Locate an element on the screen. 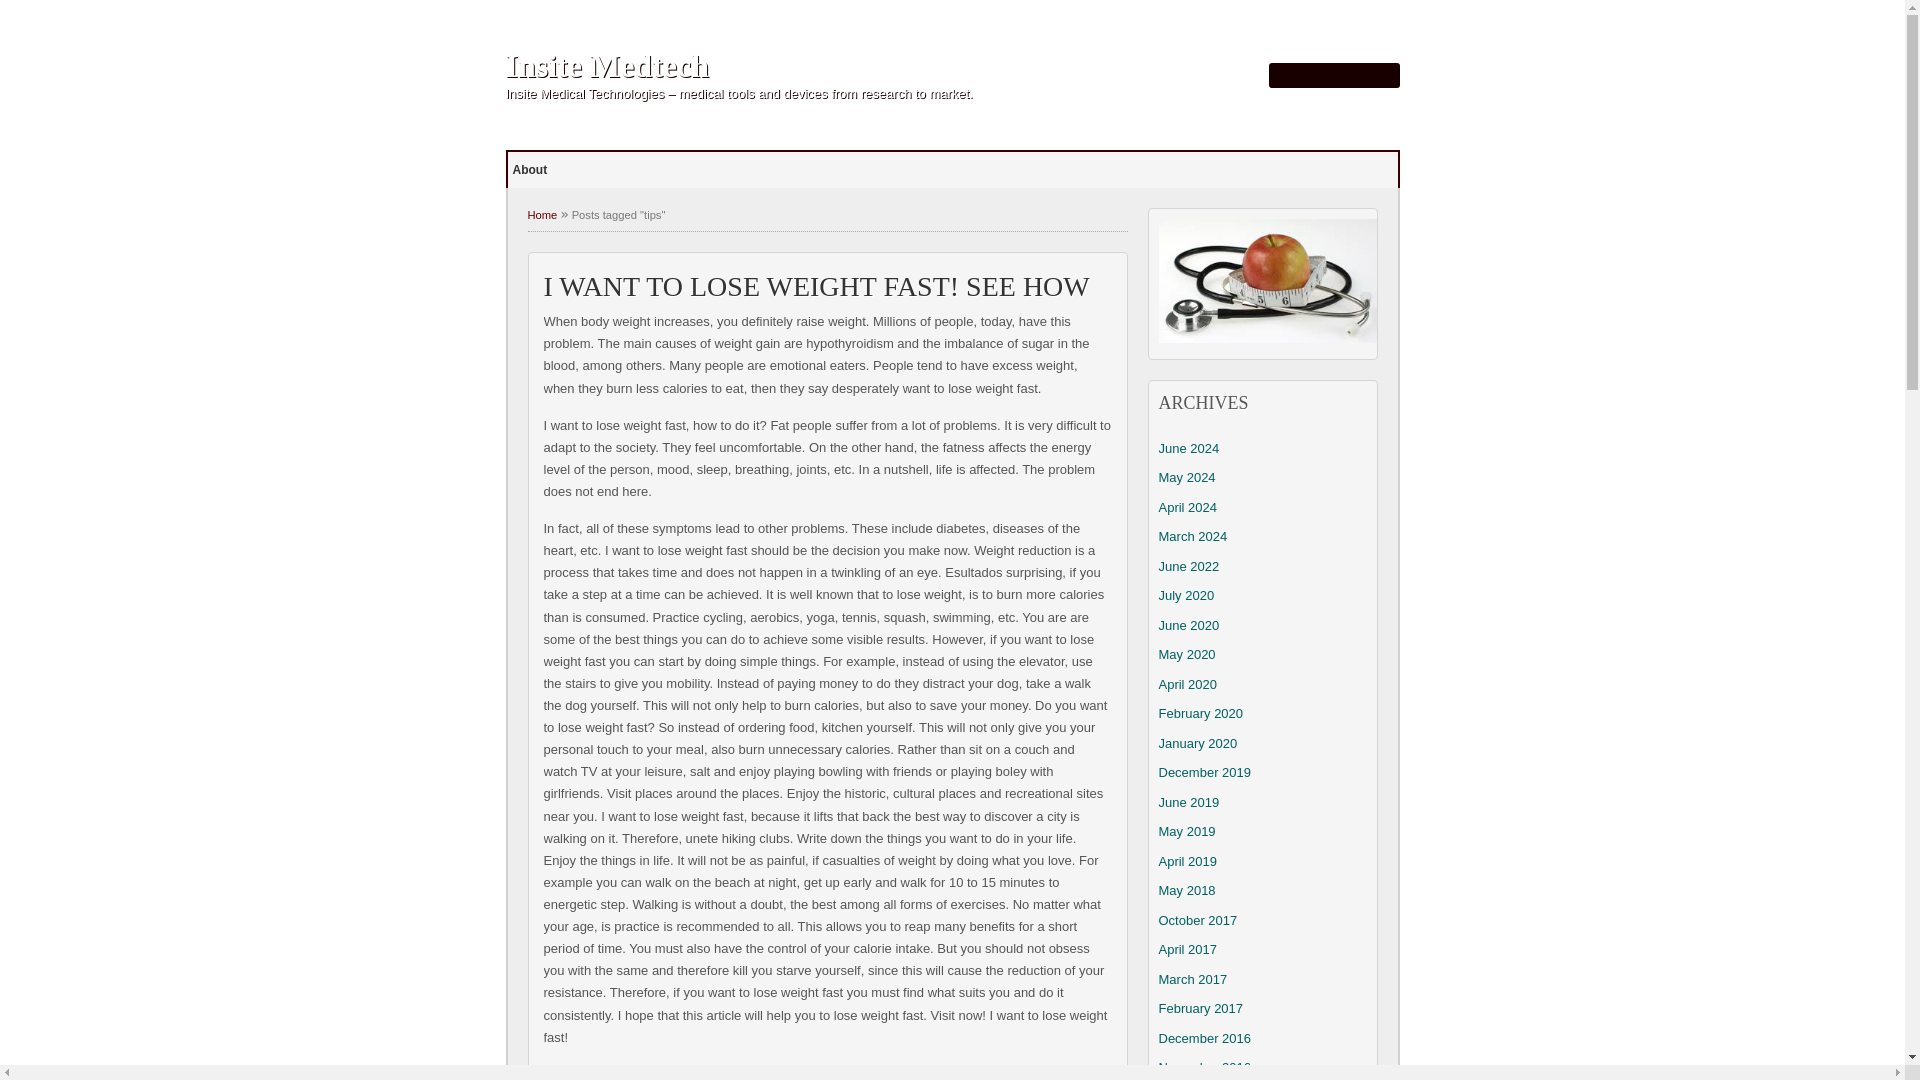 The height and width of the screenshot is (1080, 1920). Insite Medtech is located at coordinates (608, 66).